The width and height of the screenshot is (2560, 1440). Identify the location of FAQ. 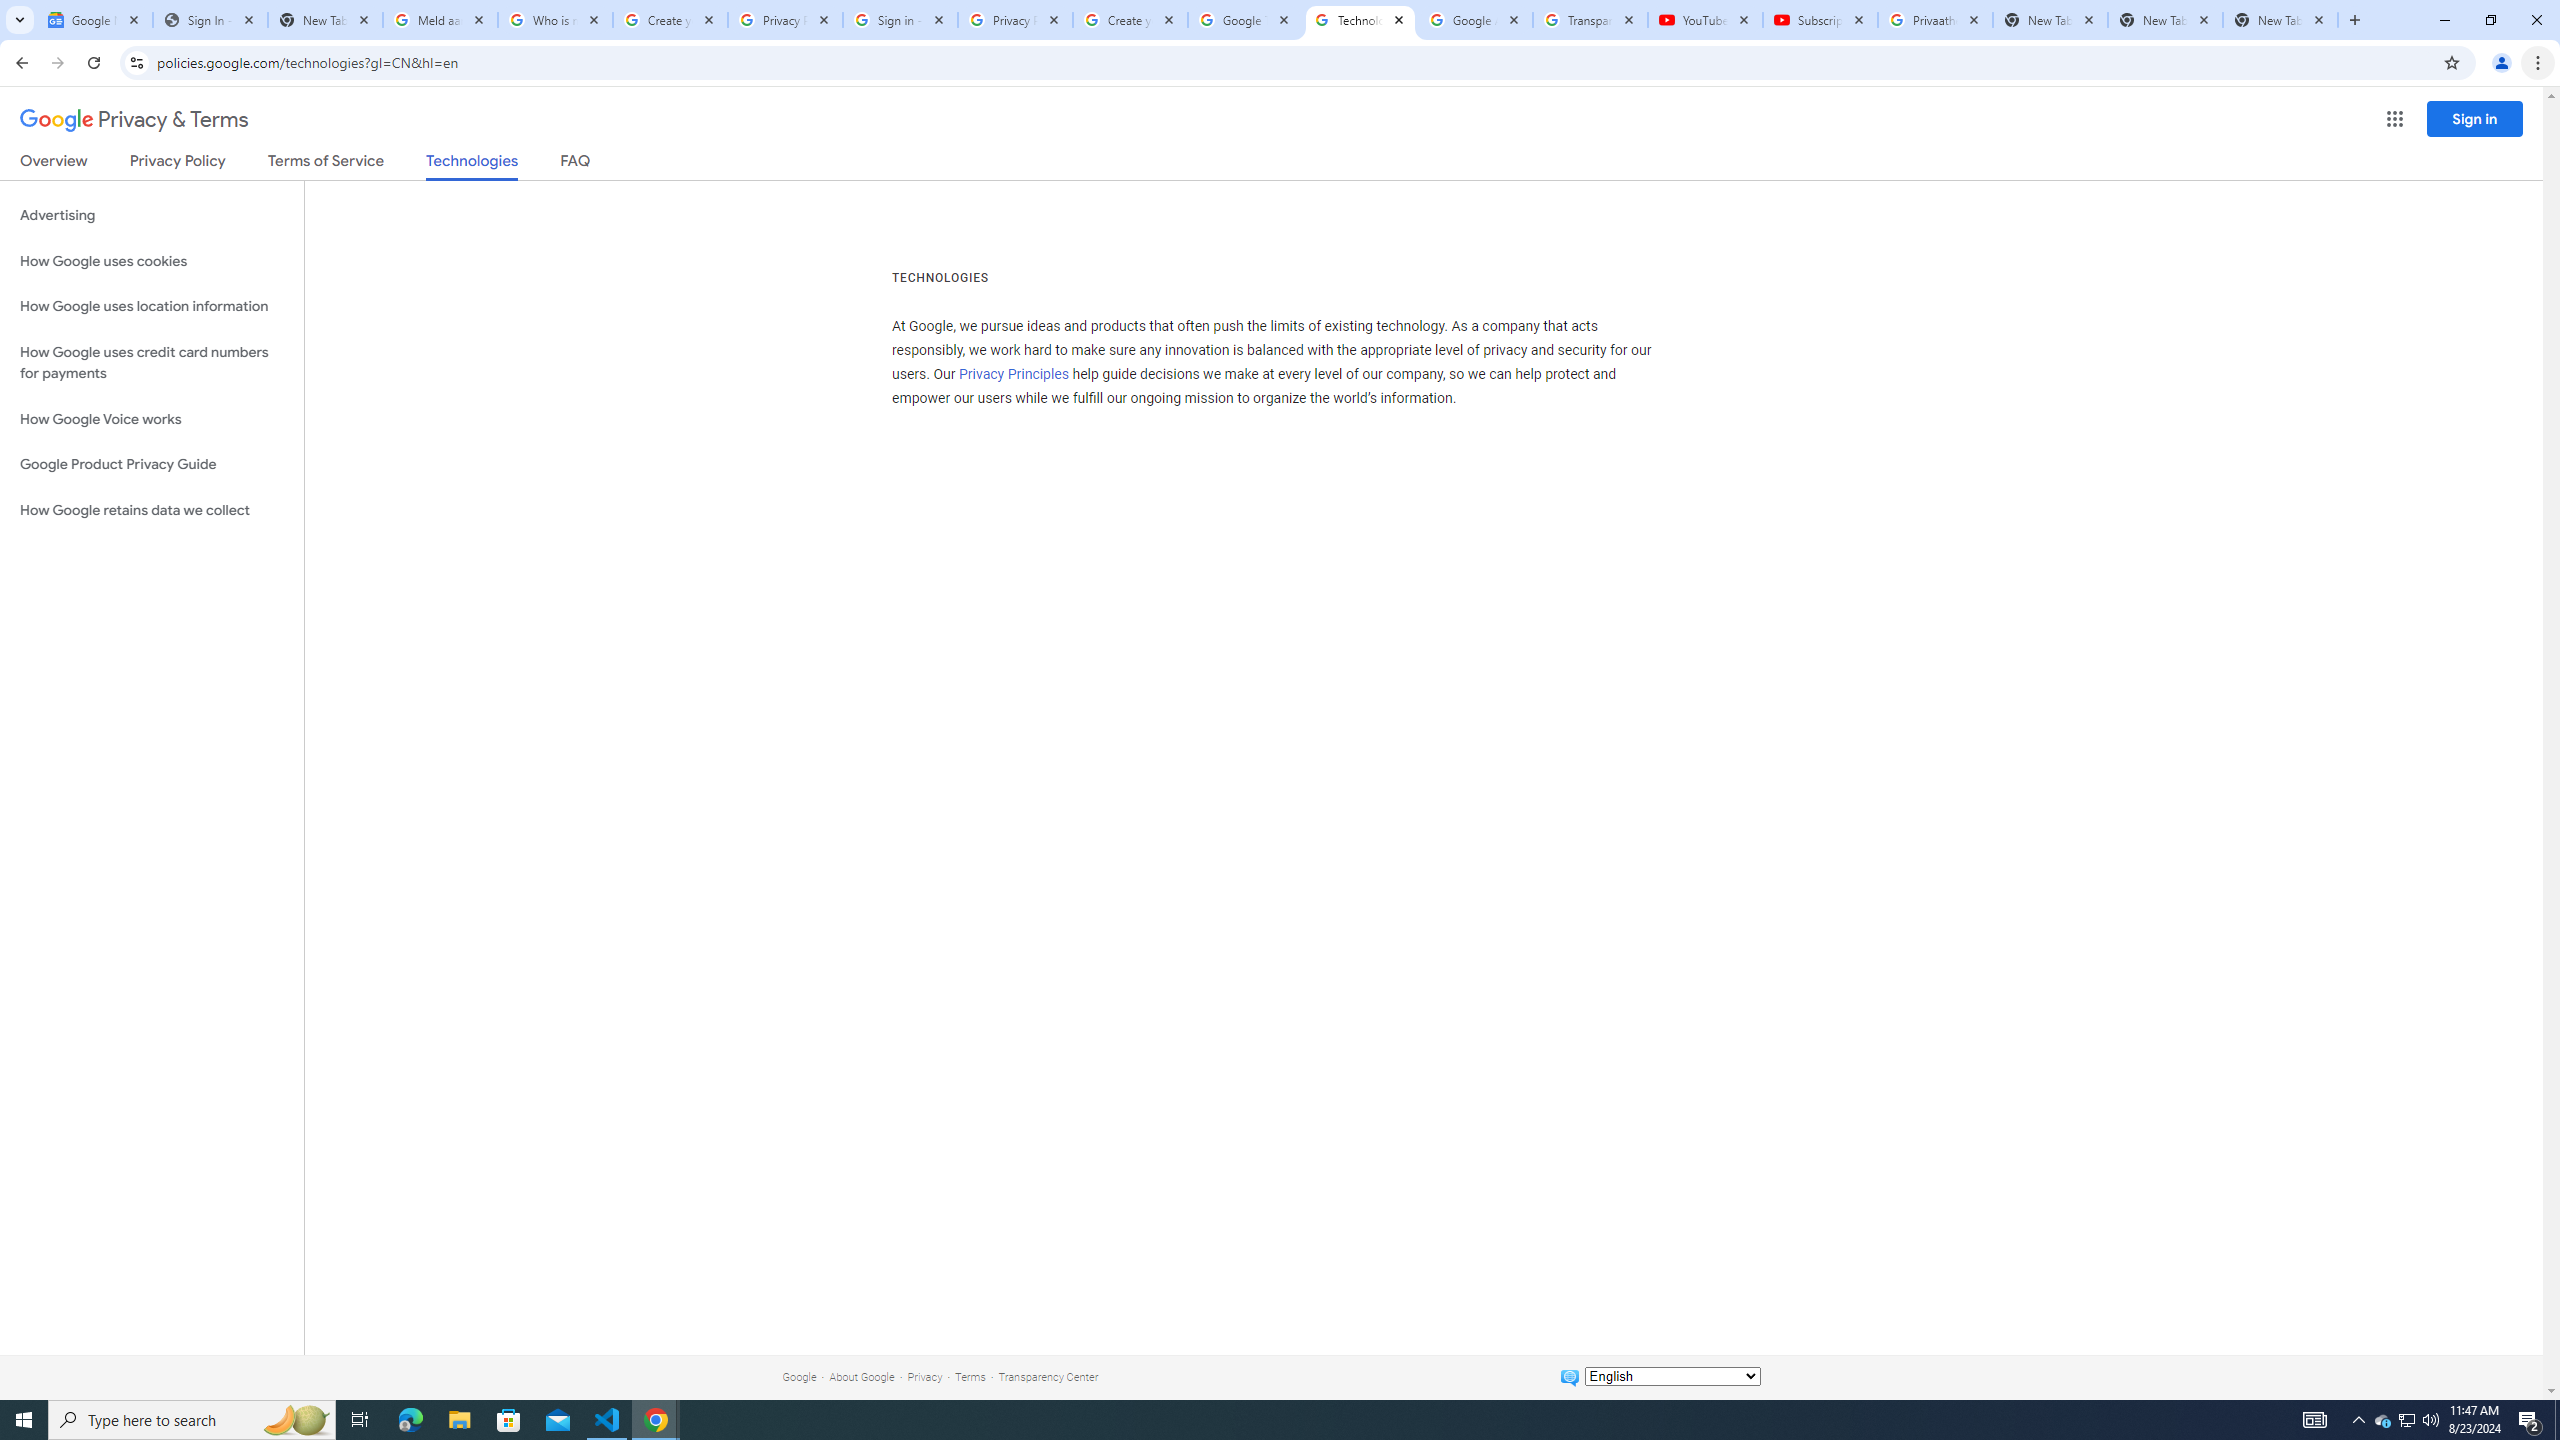
(576, 164).